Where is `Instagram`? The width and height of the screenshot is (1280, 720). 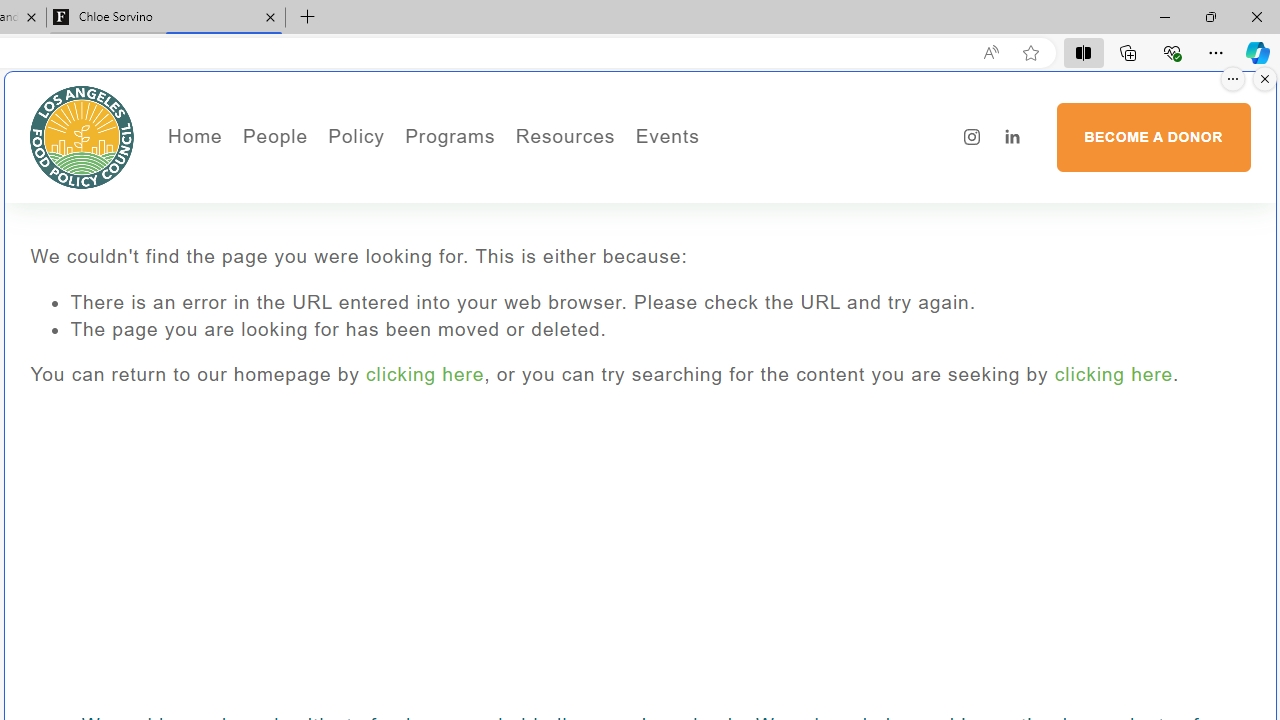
Instagram is located at coordinates (972, 137).